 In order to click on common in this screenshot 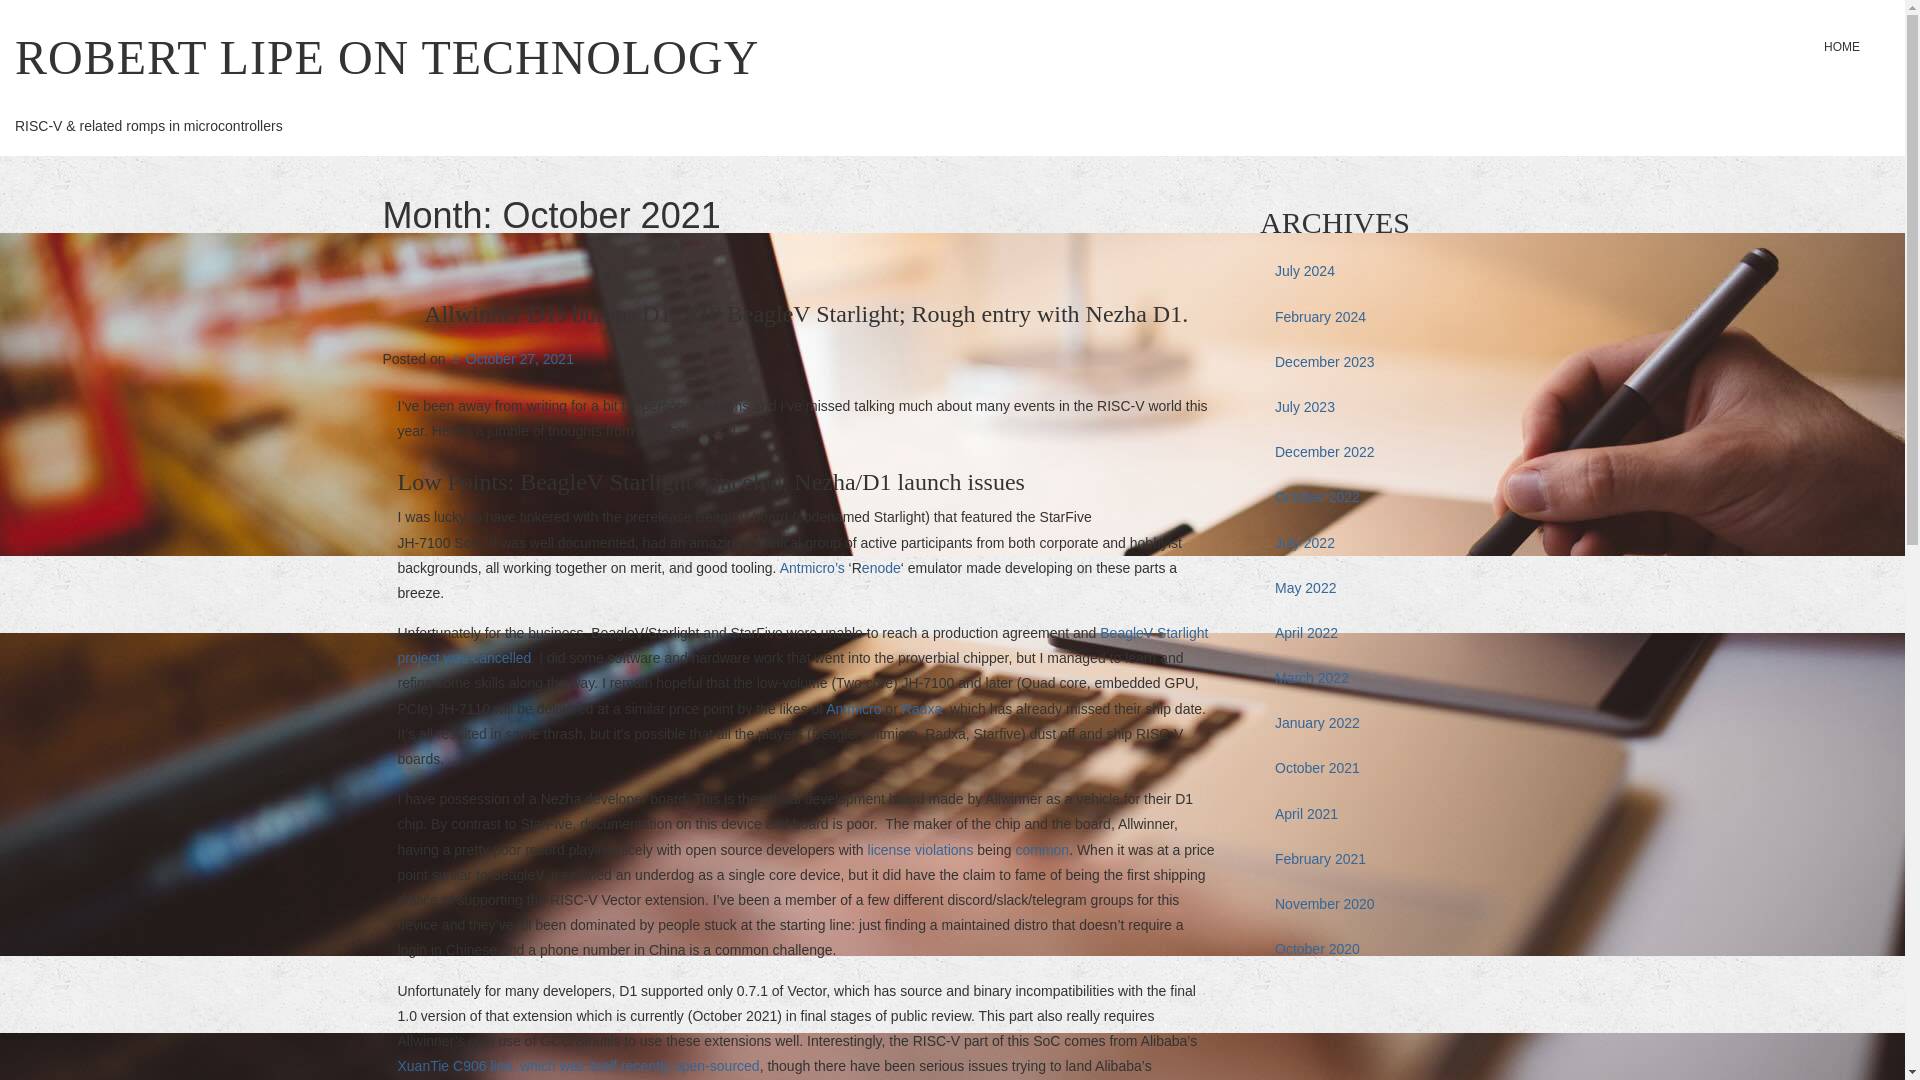, I will do `click(1042, 850)`.